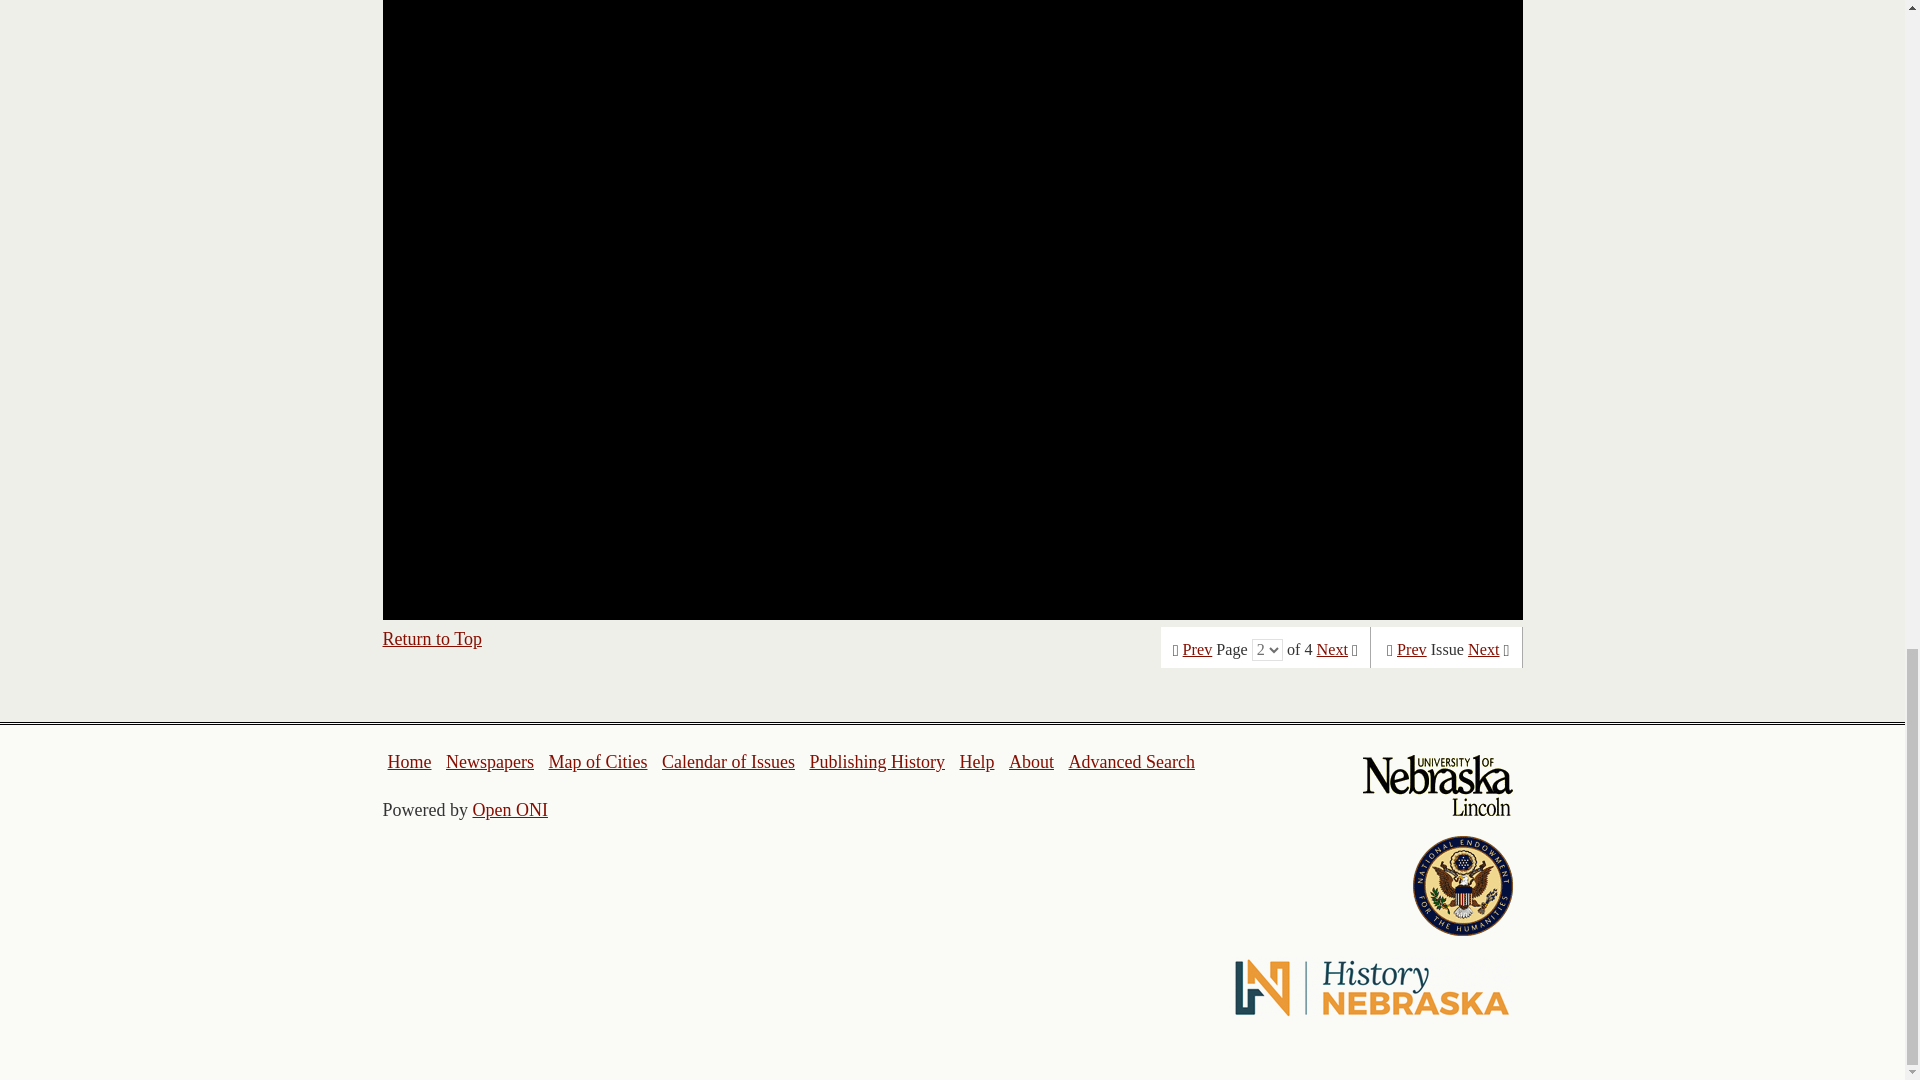 The width and height of the screenshot is (1920, 1080). What do you see at coordinates (1332, 650) in the screenshot?
I see `Next` at bounding box center [1332, 650].